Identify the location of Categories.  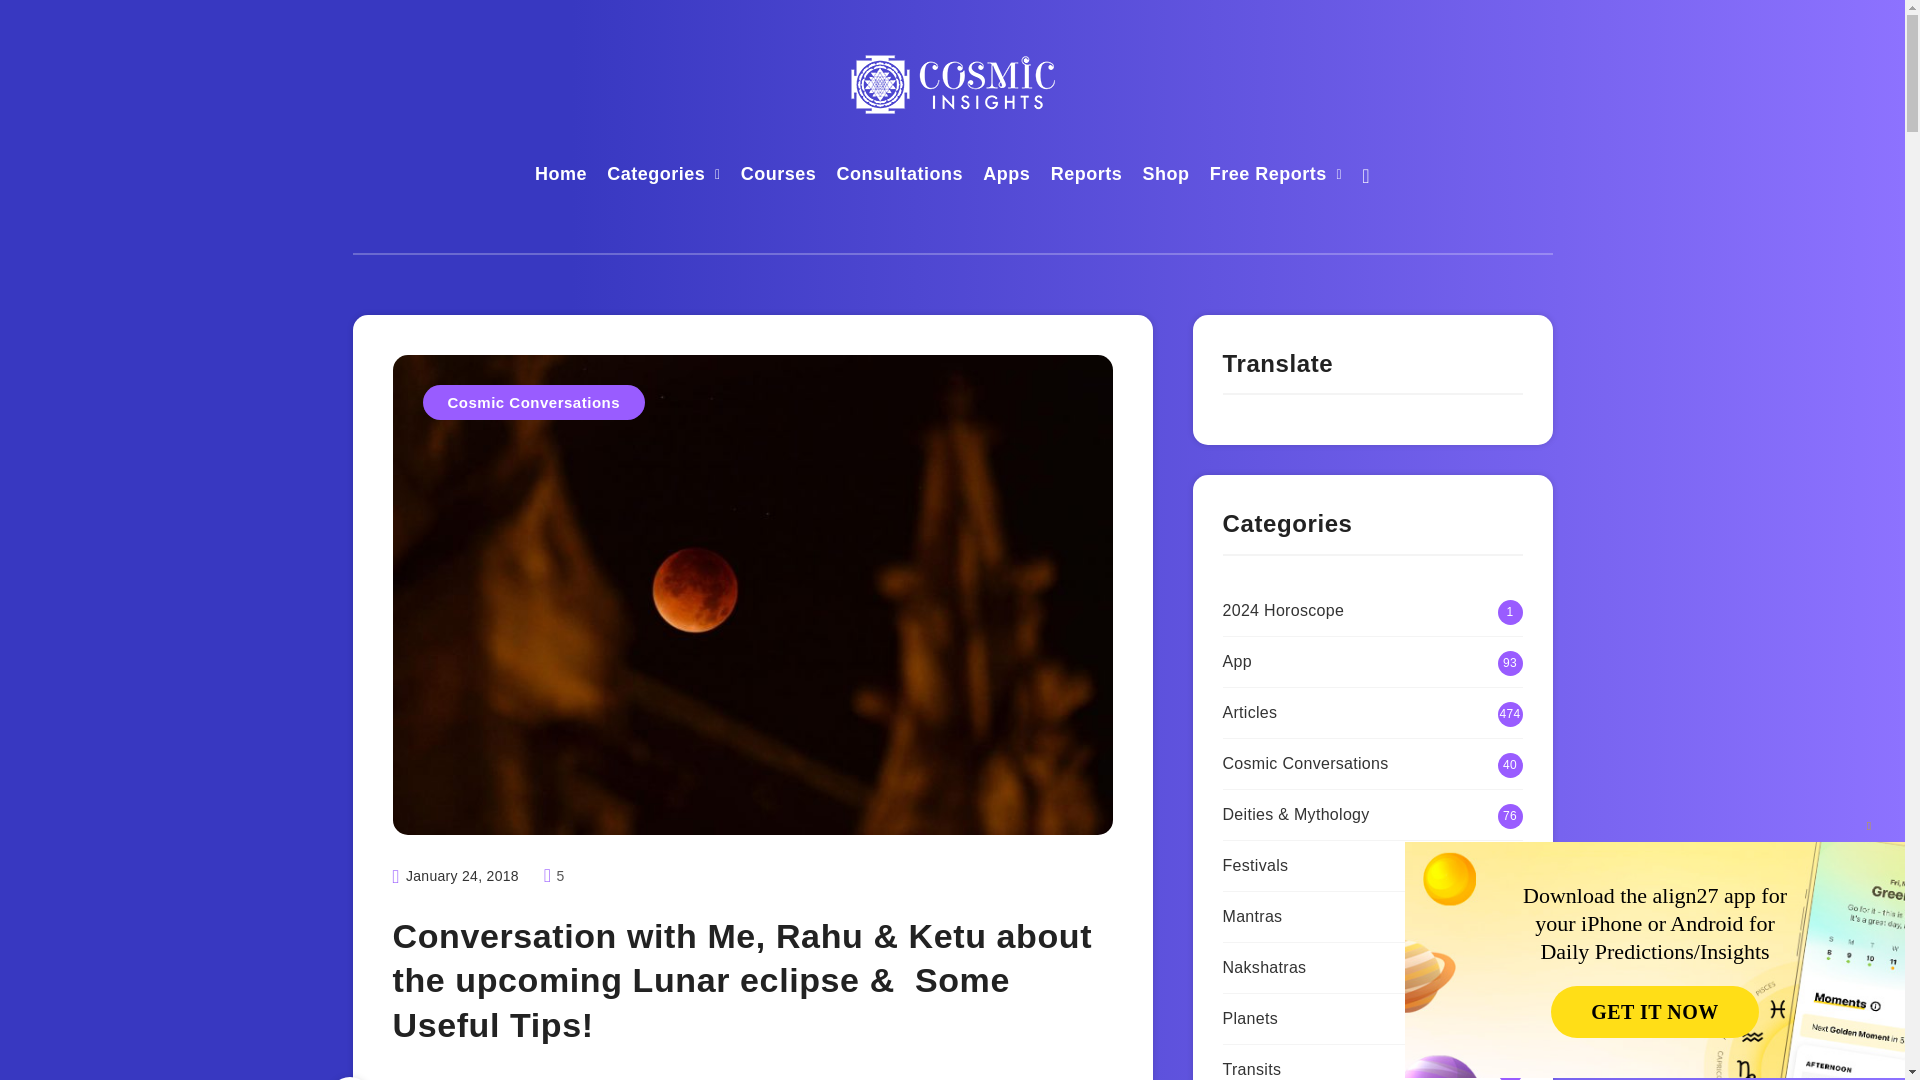
(655, 176).